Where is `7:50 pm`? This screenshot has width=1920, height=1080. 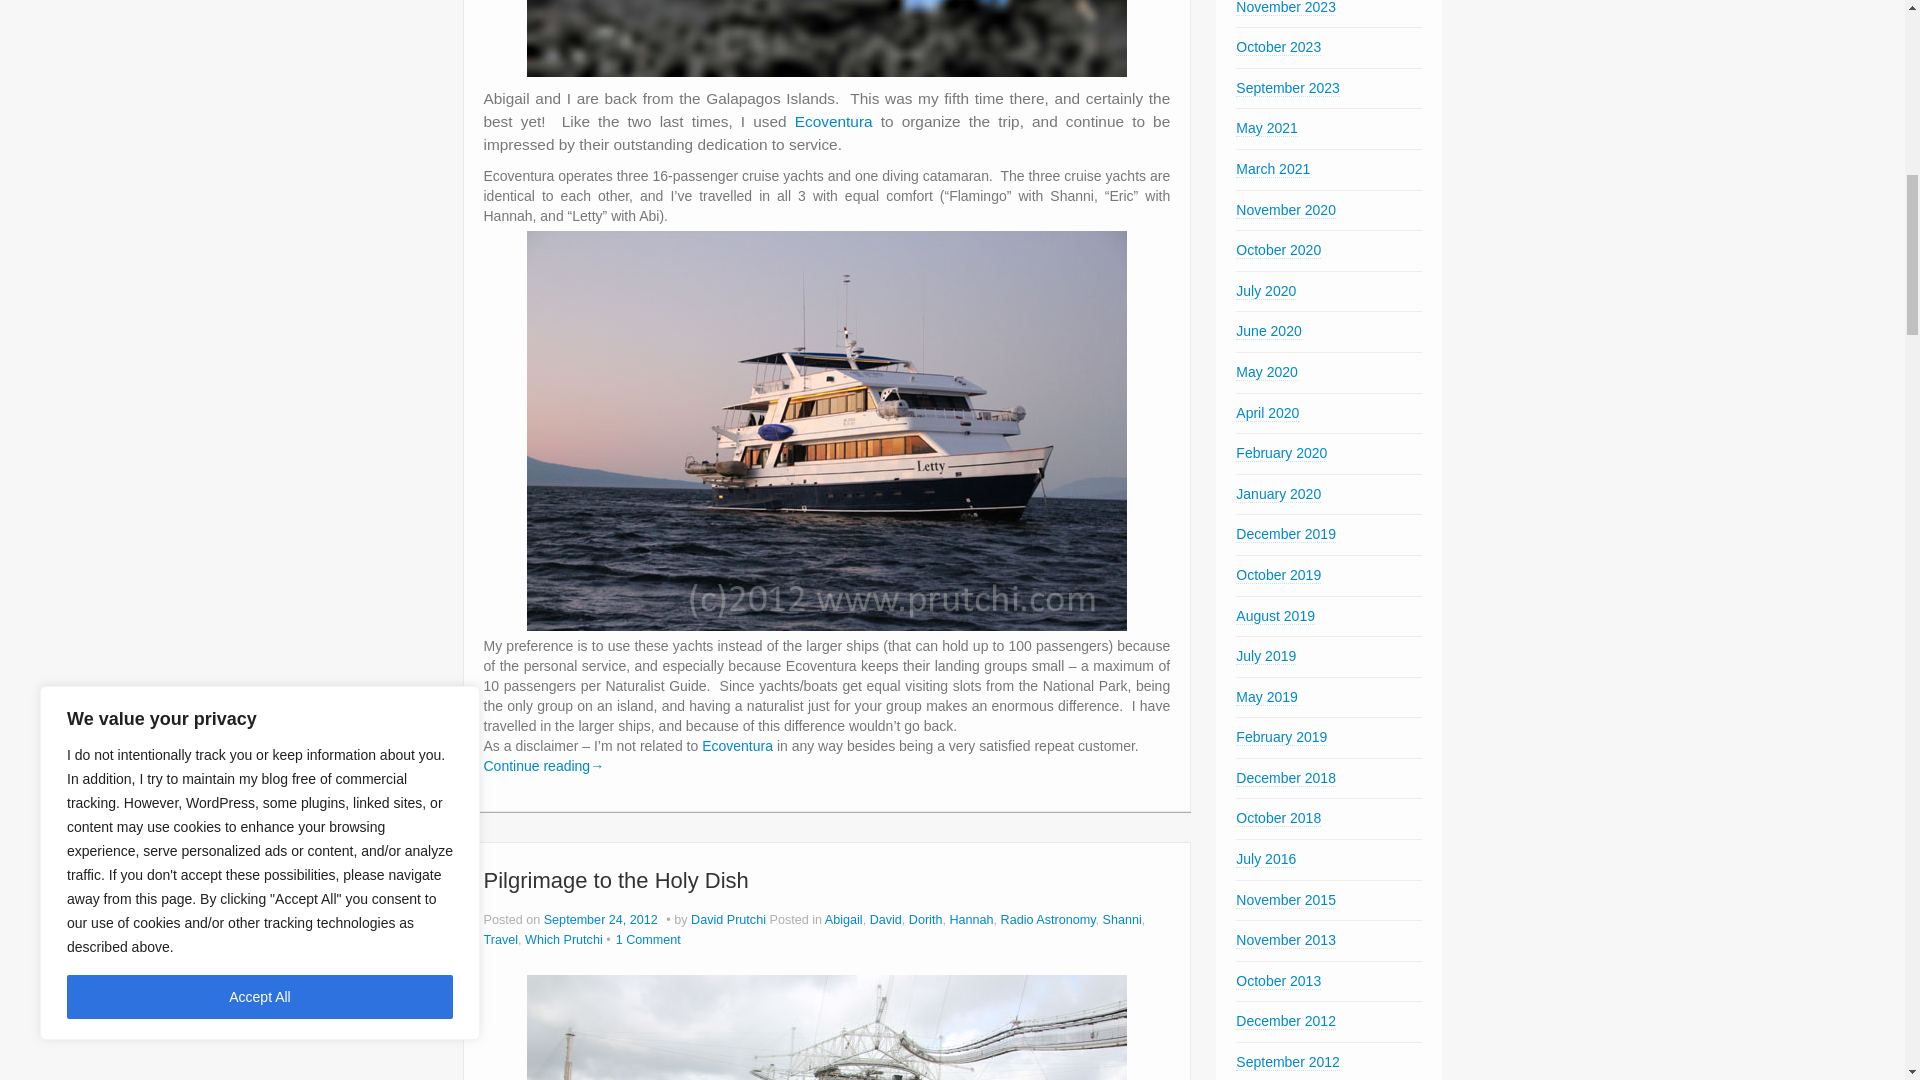
7:50 pm is located at coordinates (602, 919).